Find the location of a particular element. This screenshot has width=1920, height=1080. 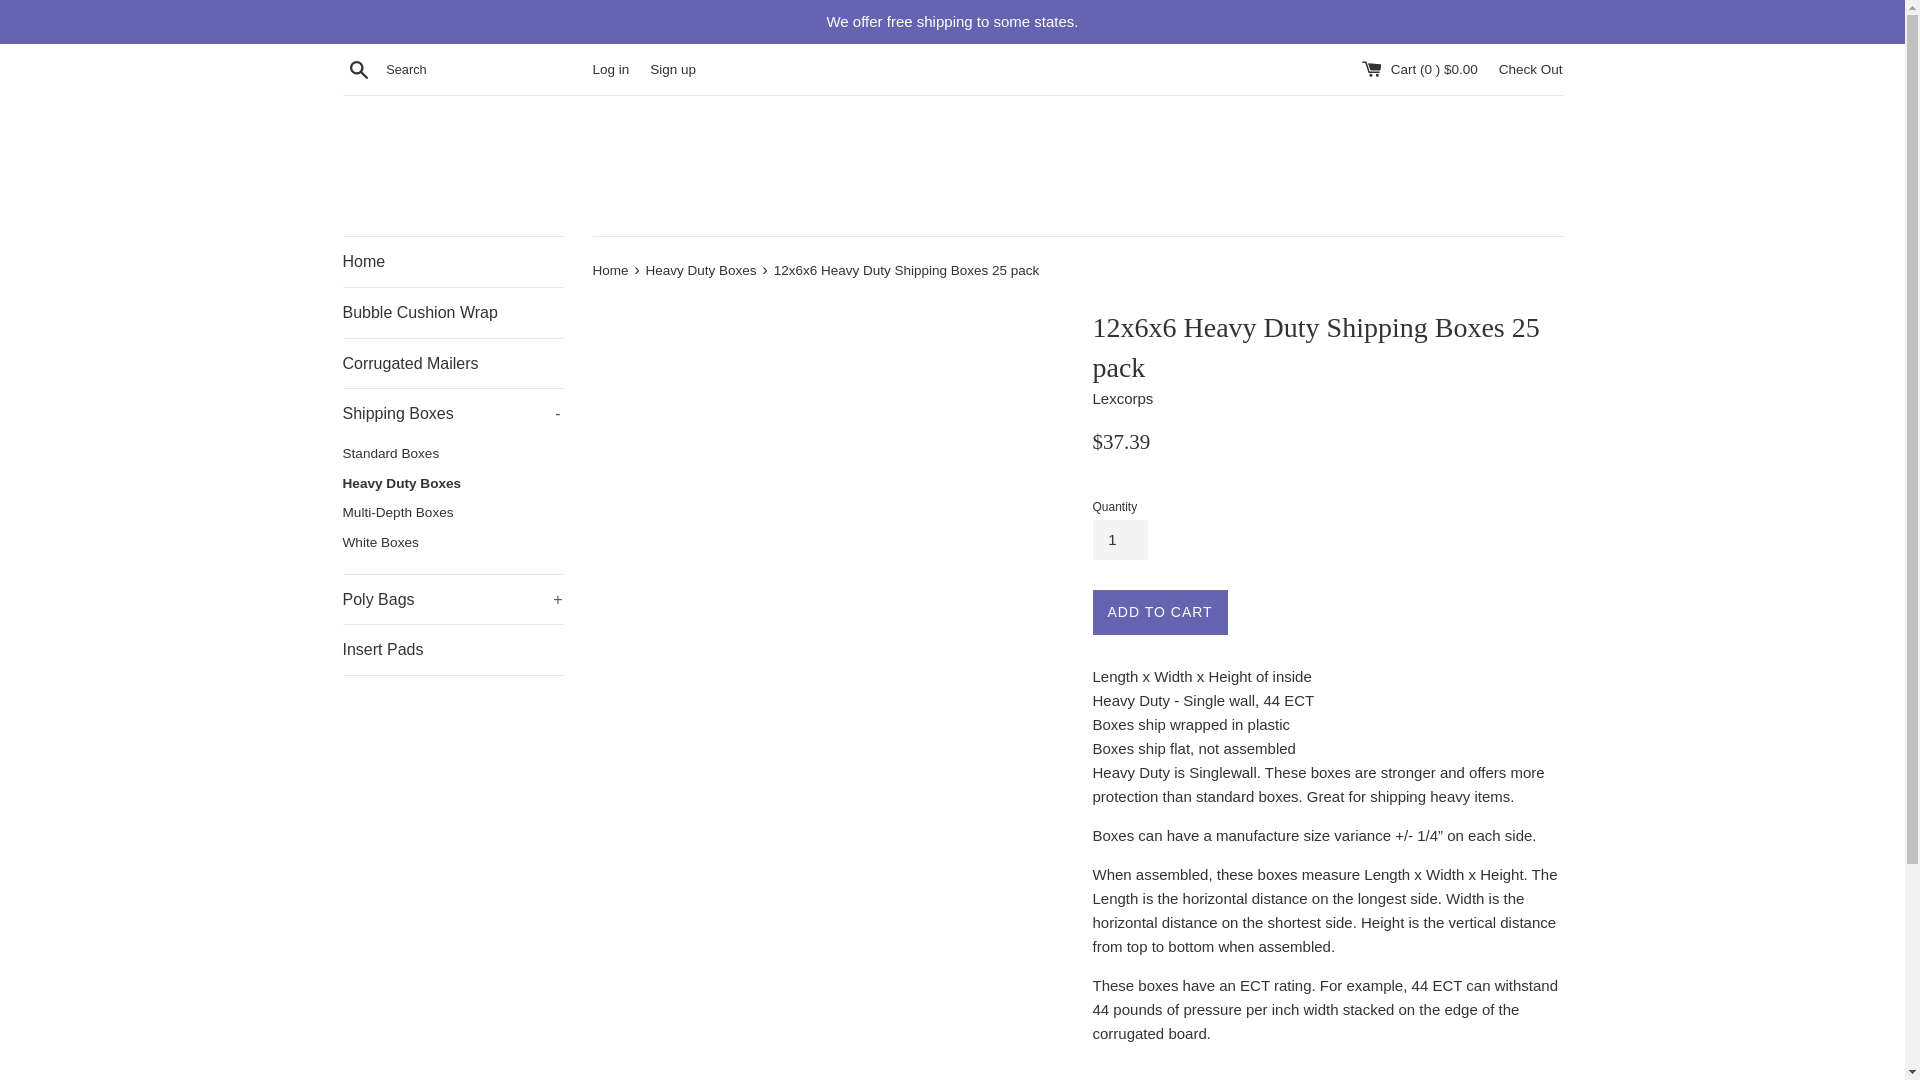

Insert Pads is located at coordinates (358, 69).